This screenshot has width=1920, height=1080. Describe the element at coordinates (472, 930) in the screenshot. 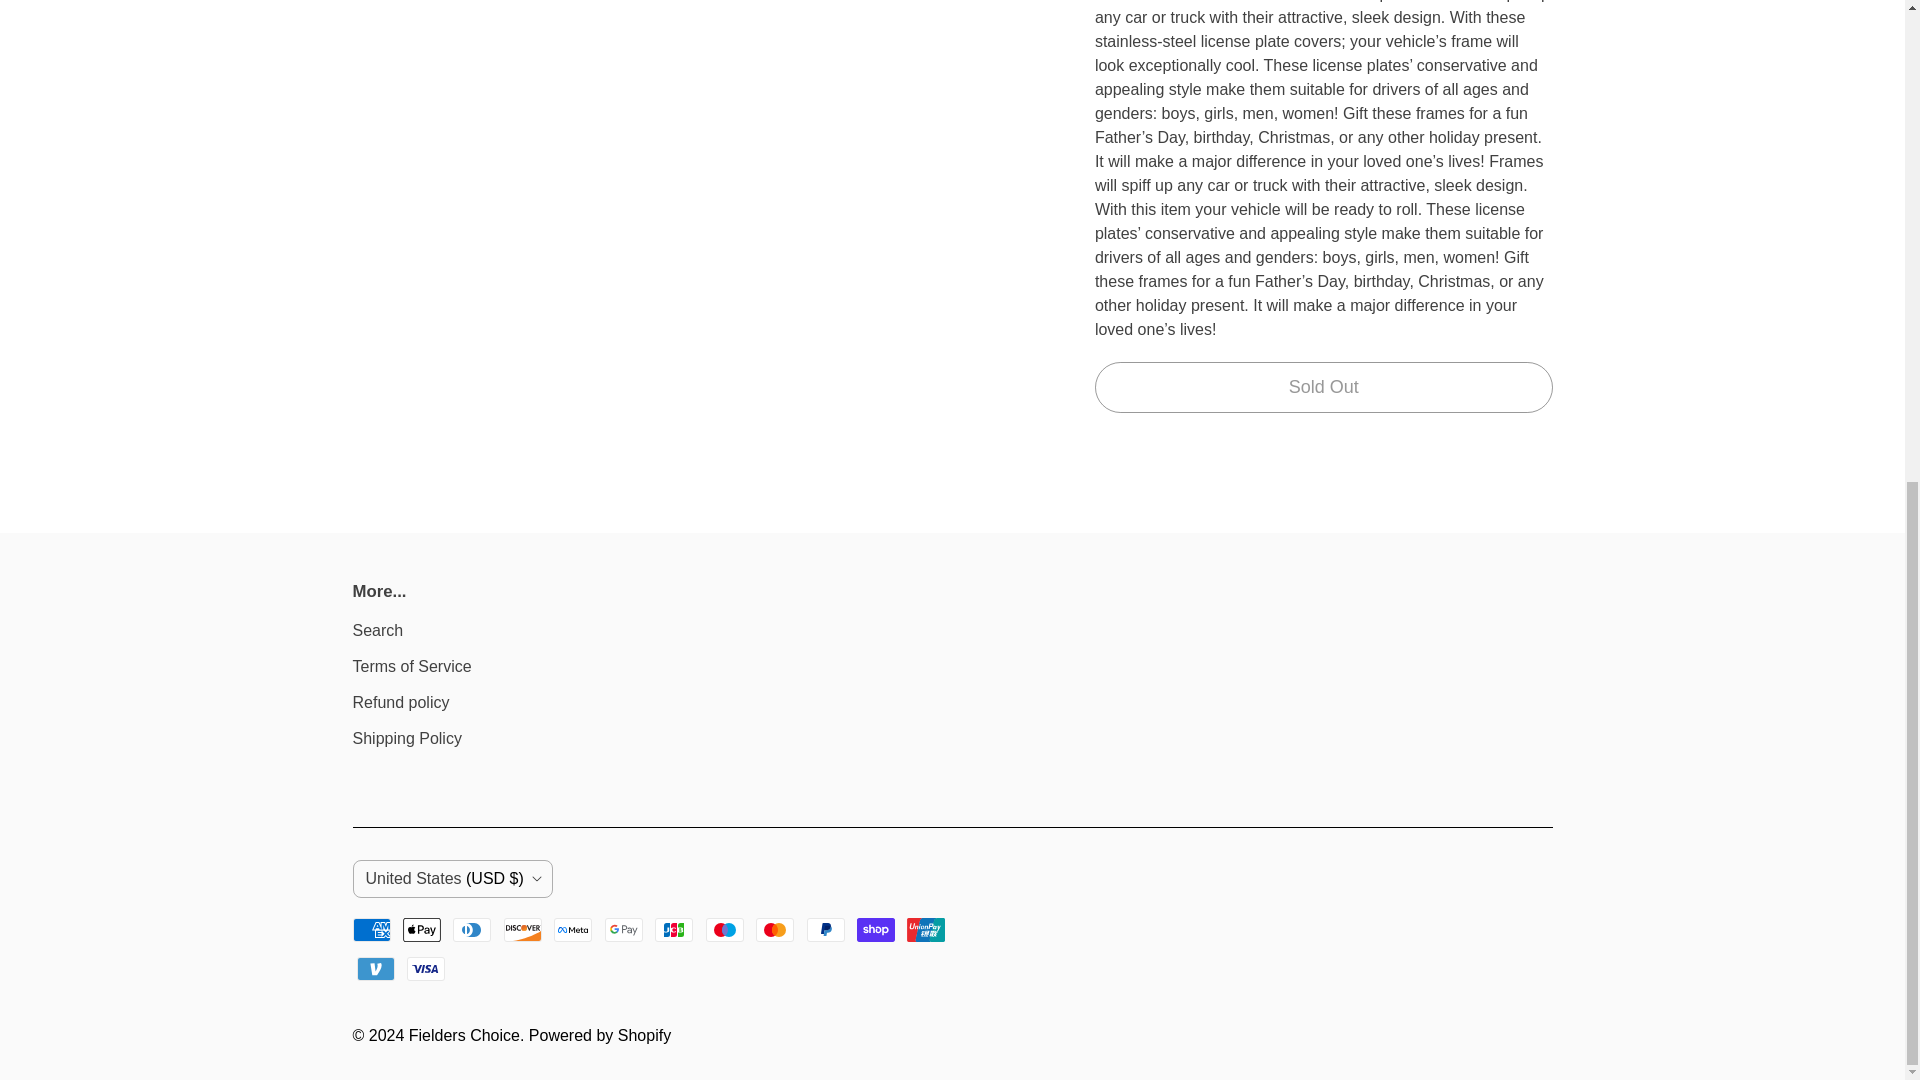

I see `Diners Club` at that location.